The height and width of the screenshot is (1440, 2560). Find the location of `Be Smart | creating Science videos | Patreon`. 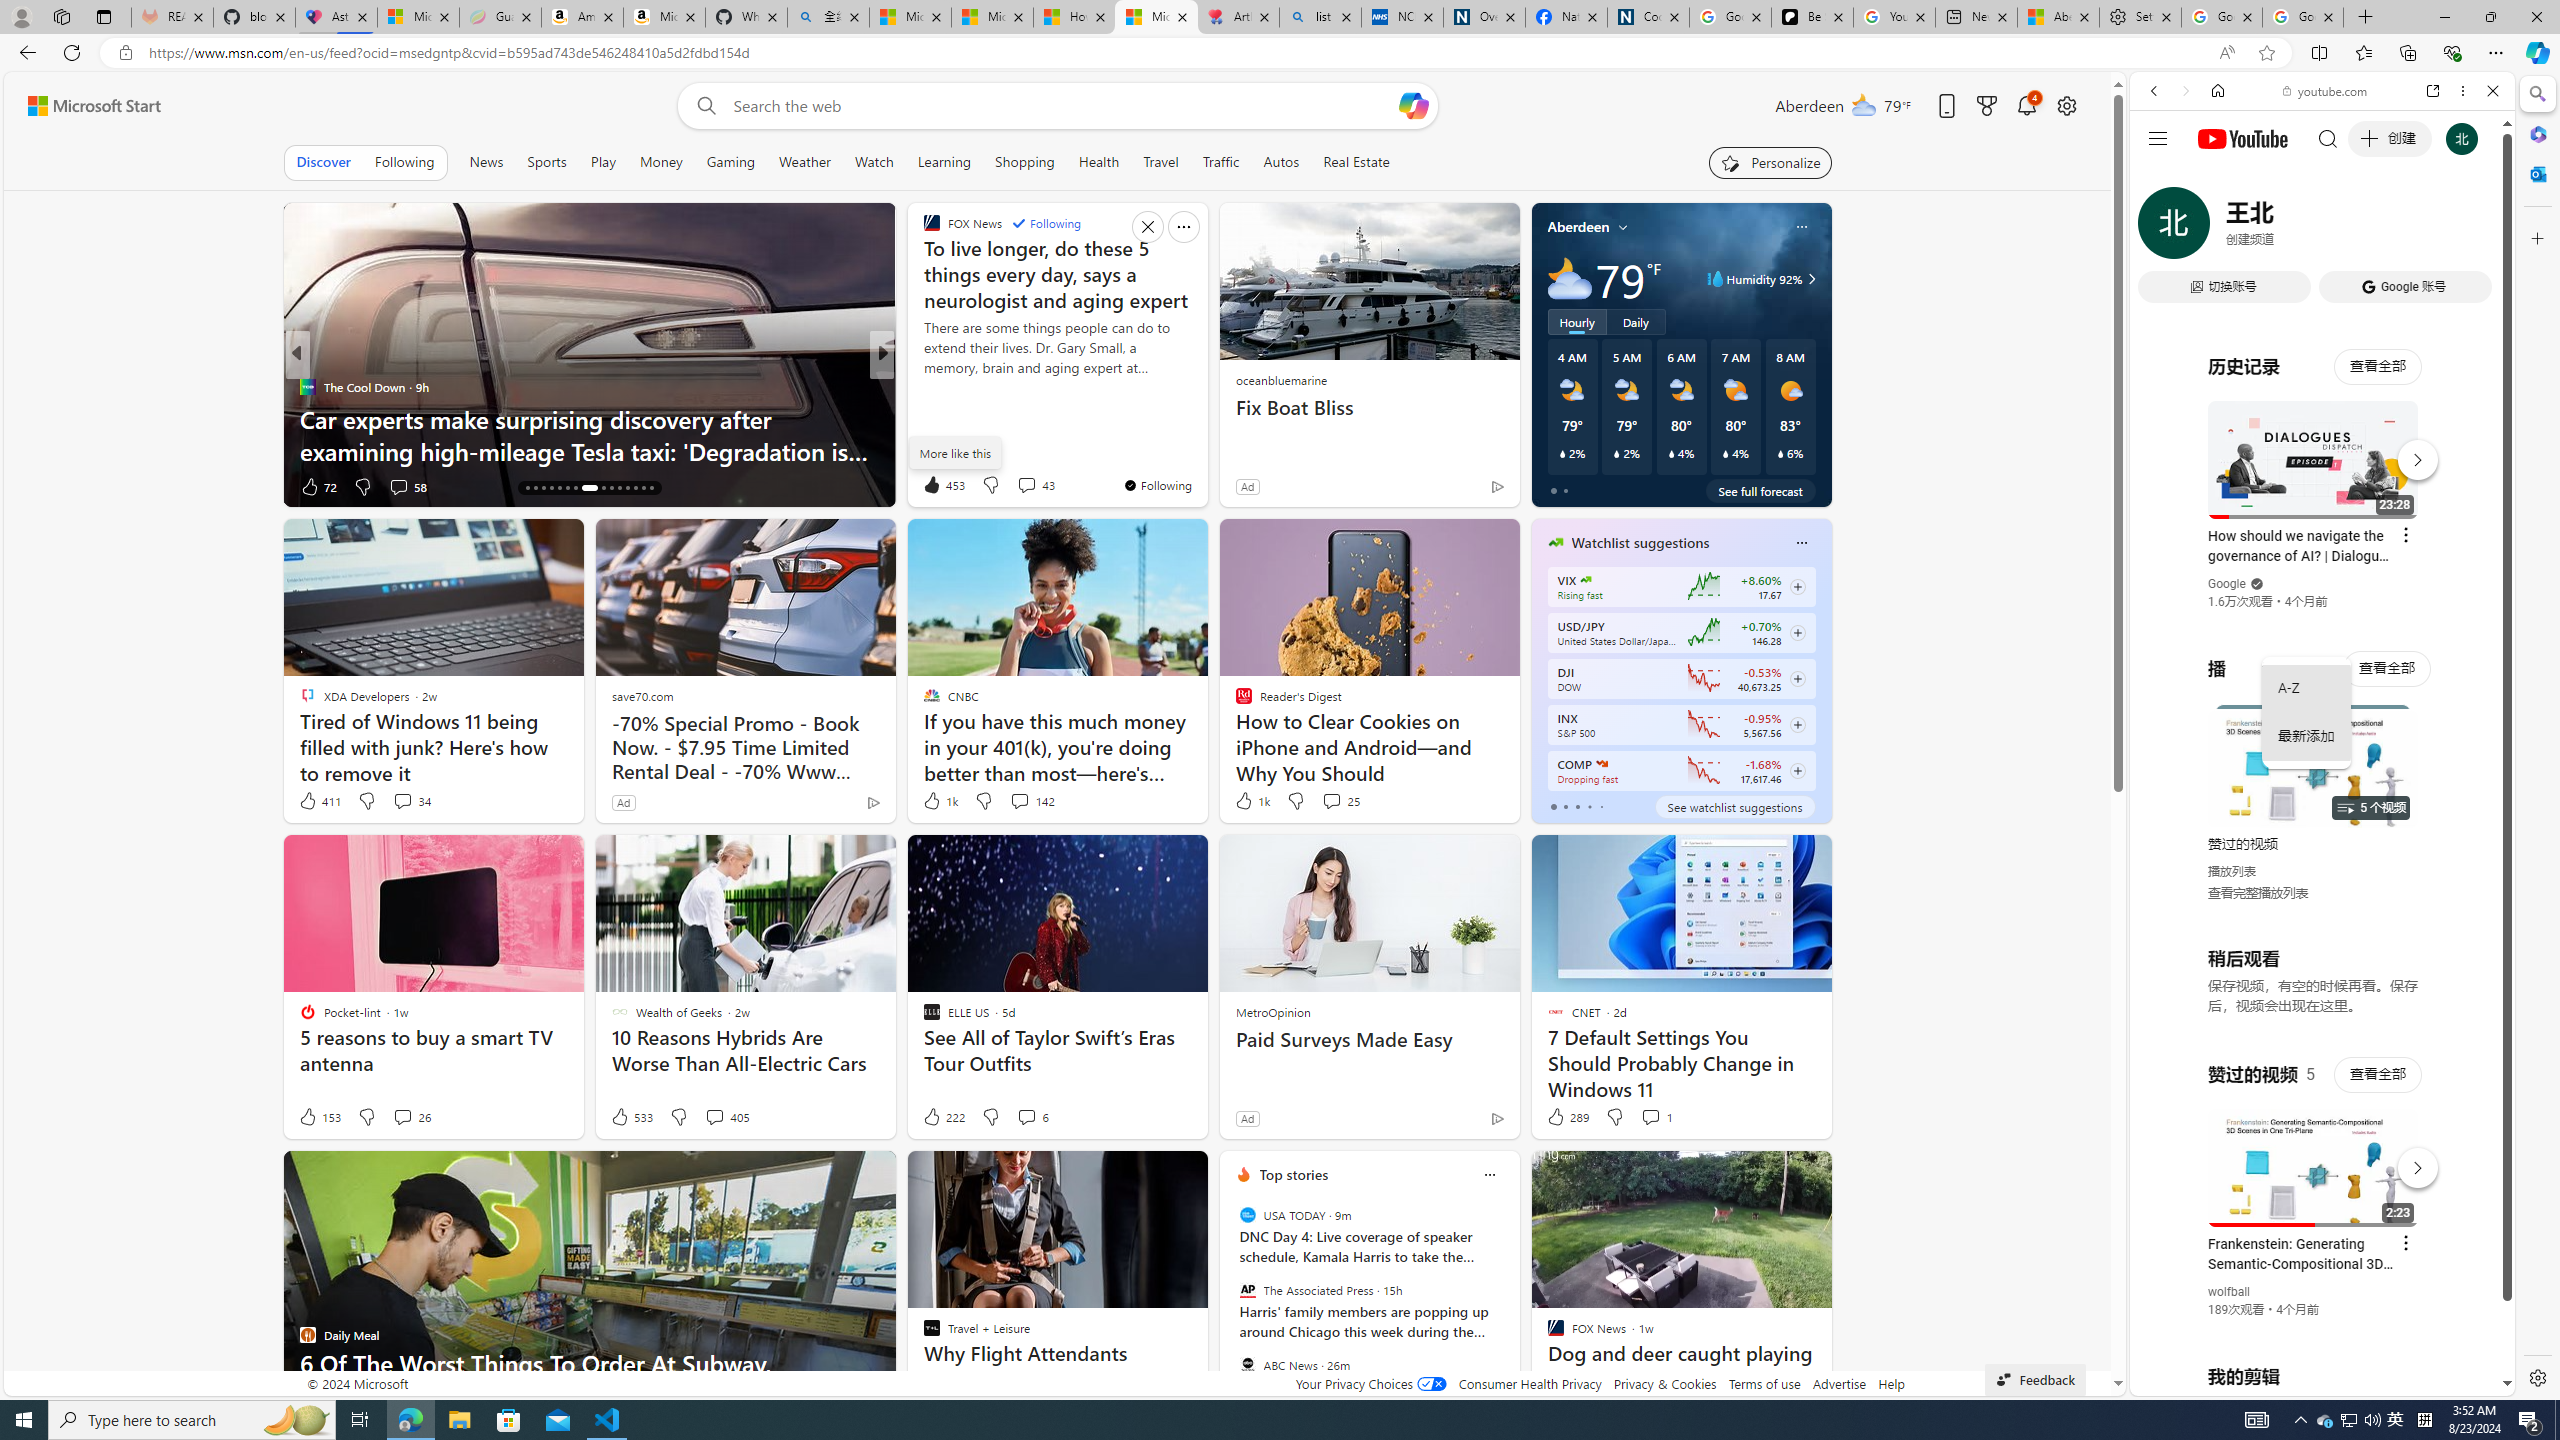

Be Smart | creating Science videos | Patreon is located at coordinates (1812, 17).